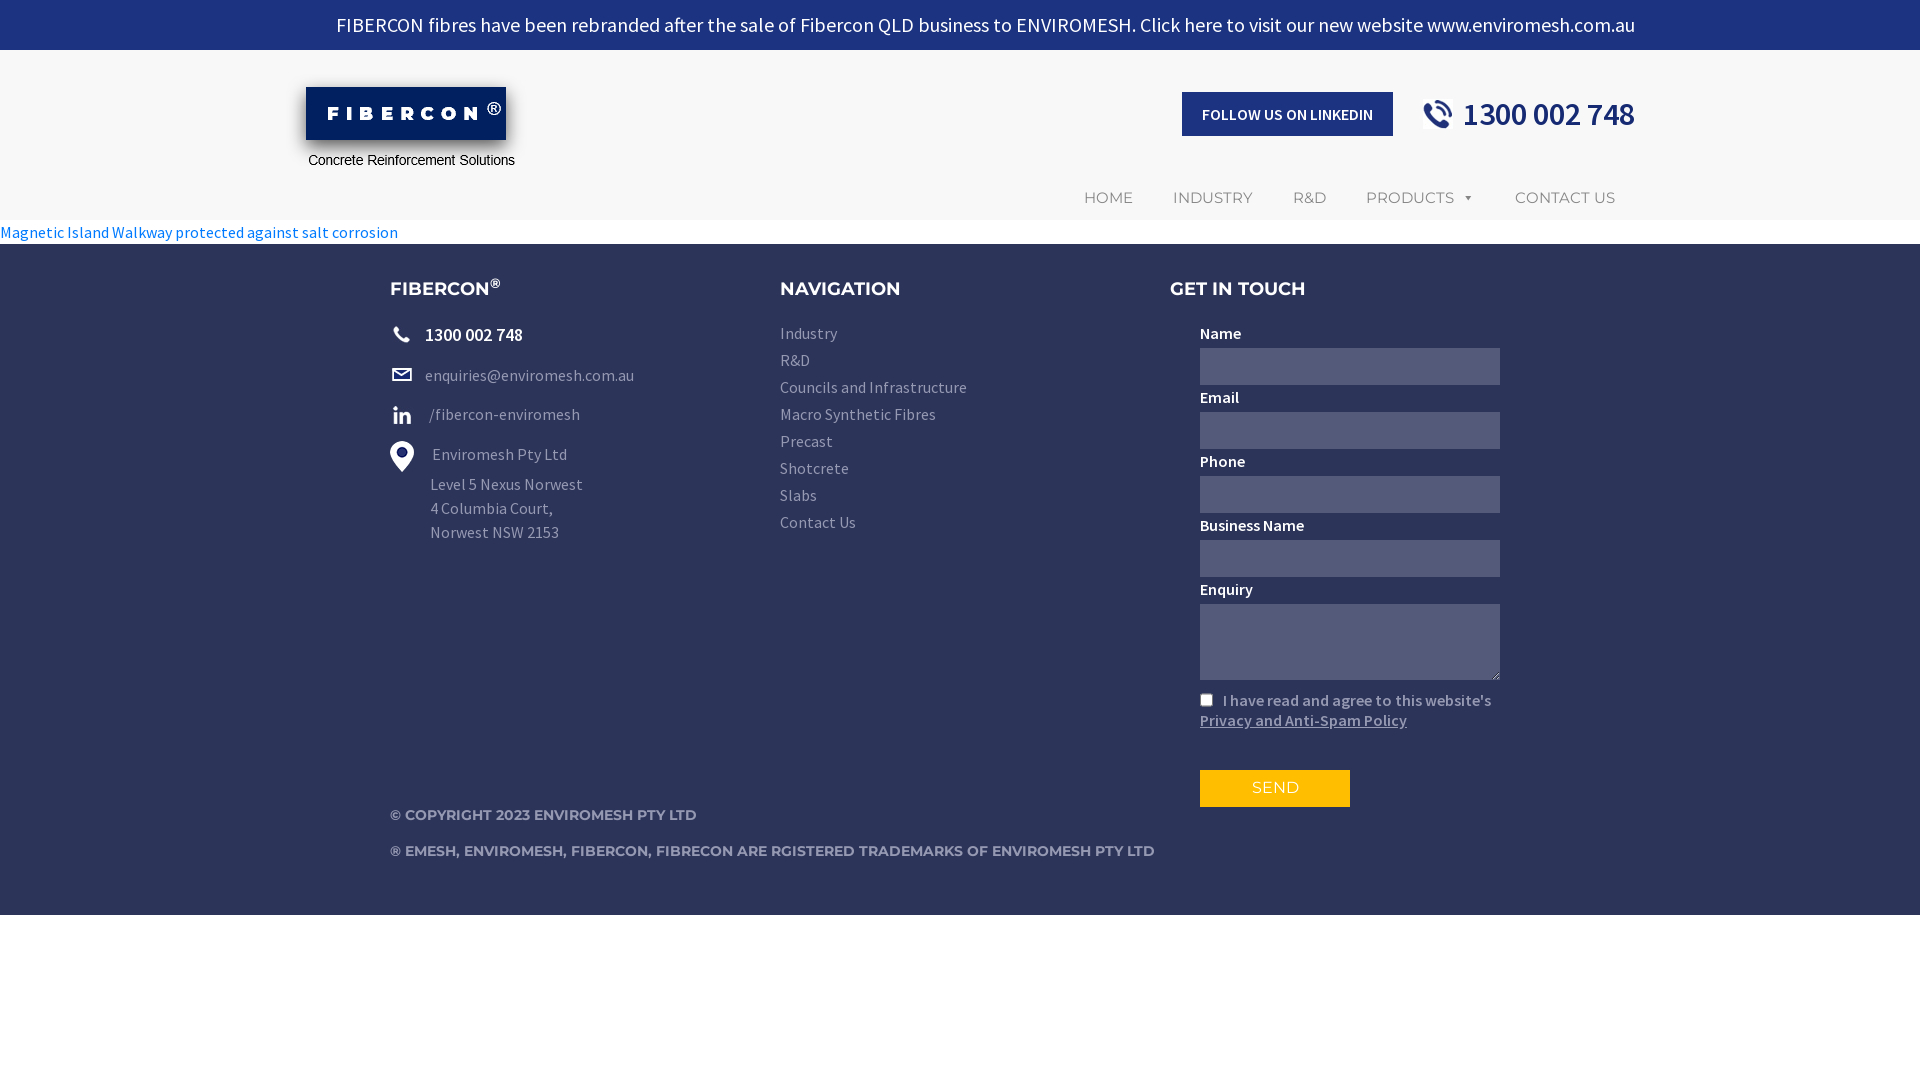 This screenshot has height=1080, width=1920. What do you see at coordinates (960, 362) in the screenshot?
I see `R&D` at bounding box center [960, 362].